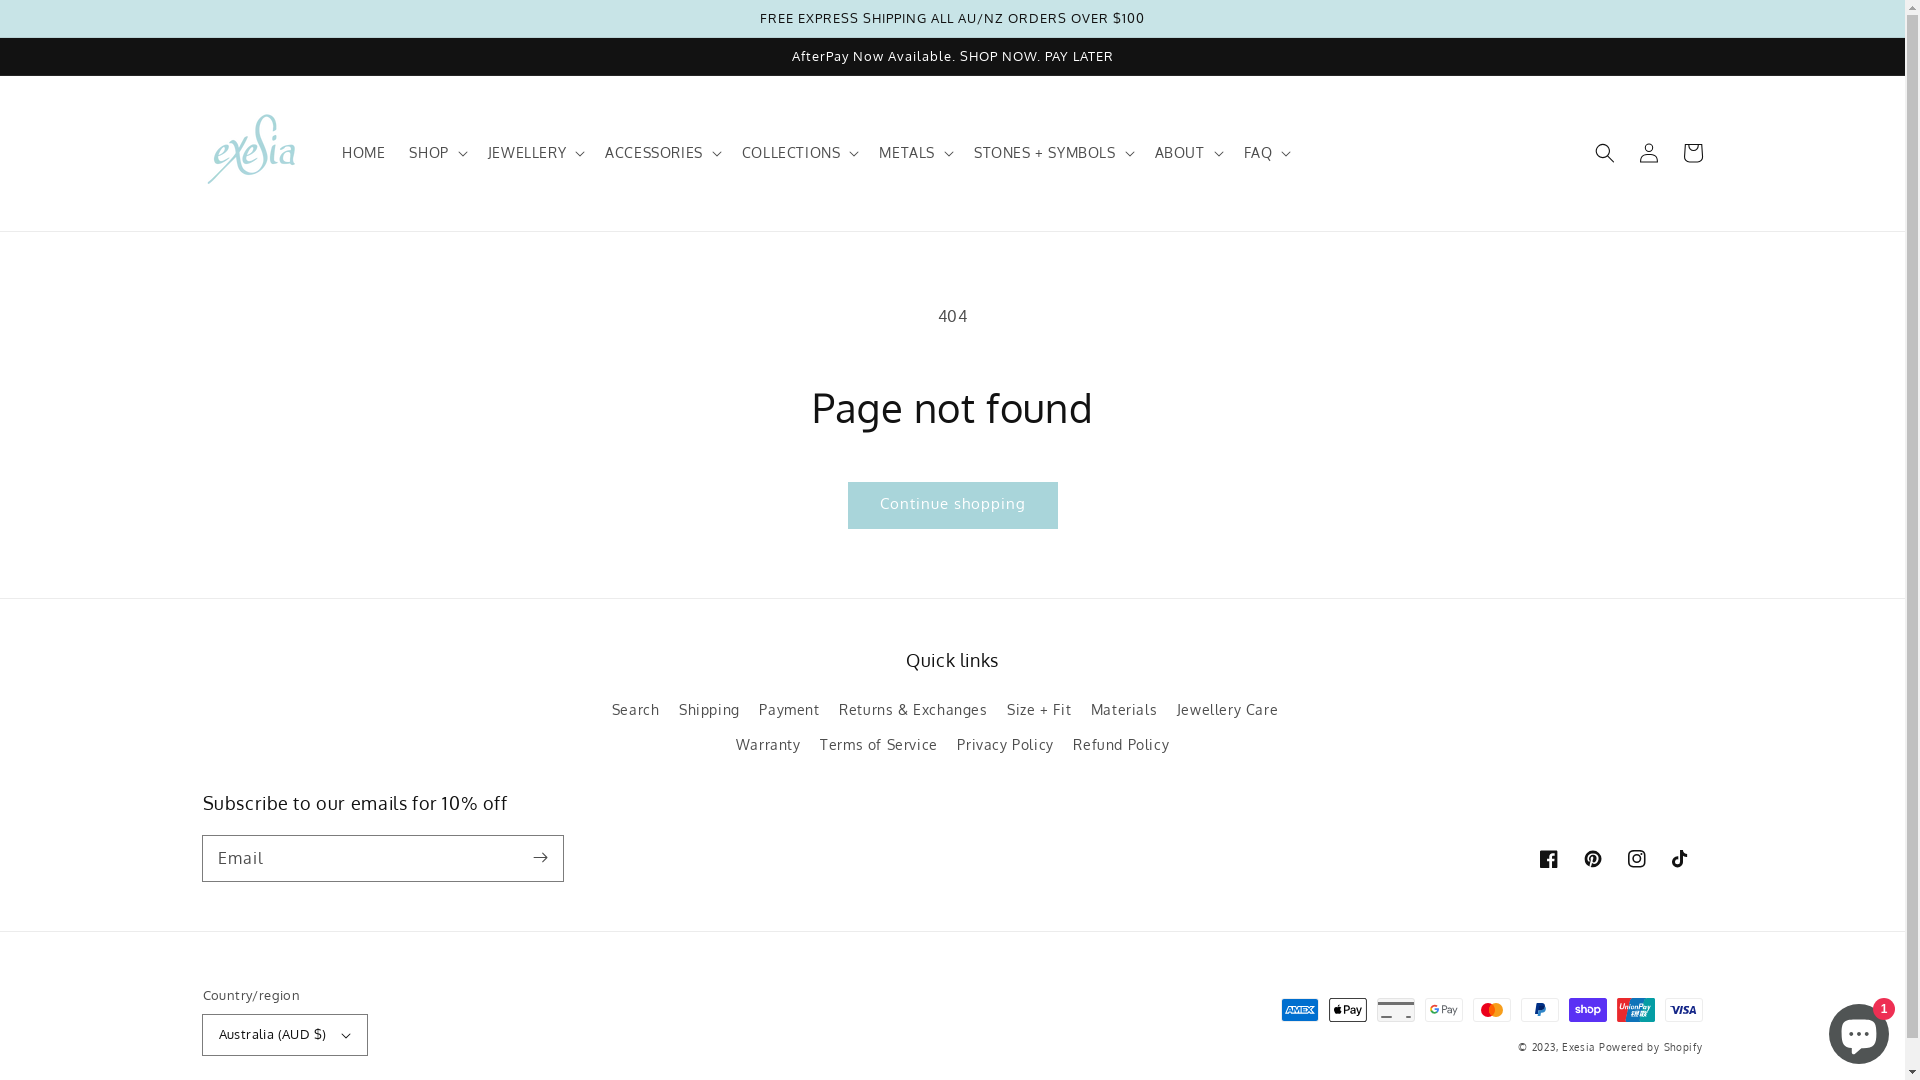 Image resolution: width=1920 pixels, height=1080 pixels. Describe the element at coordinates (1039, 710) in the screenshot. I see `Size + Fit` at that location.